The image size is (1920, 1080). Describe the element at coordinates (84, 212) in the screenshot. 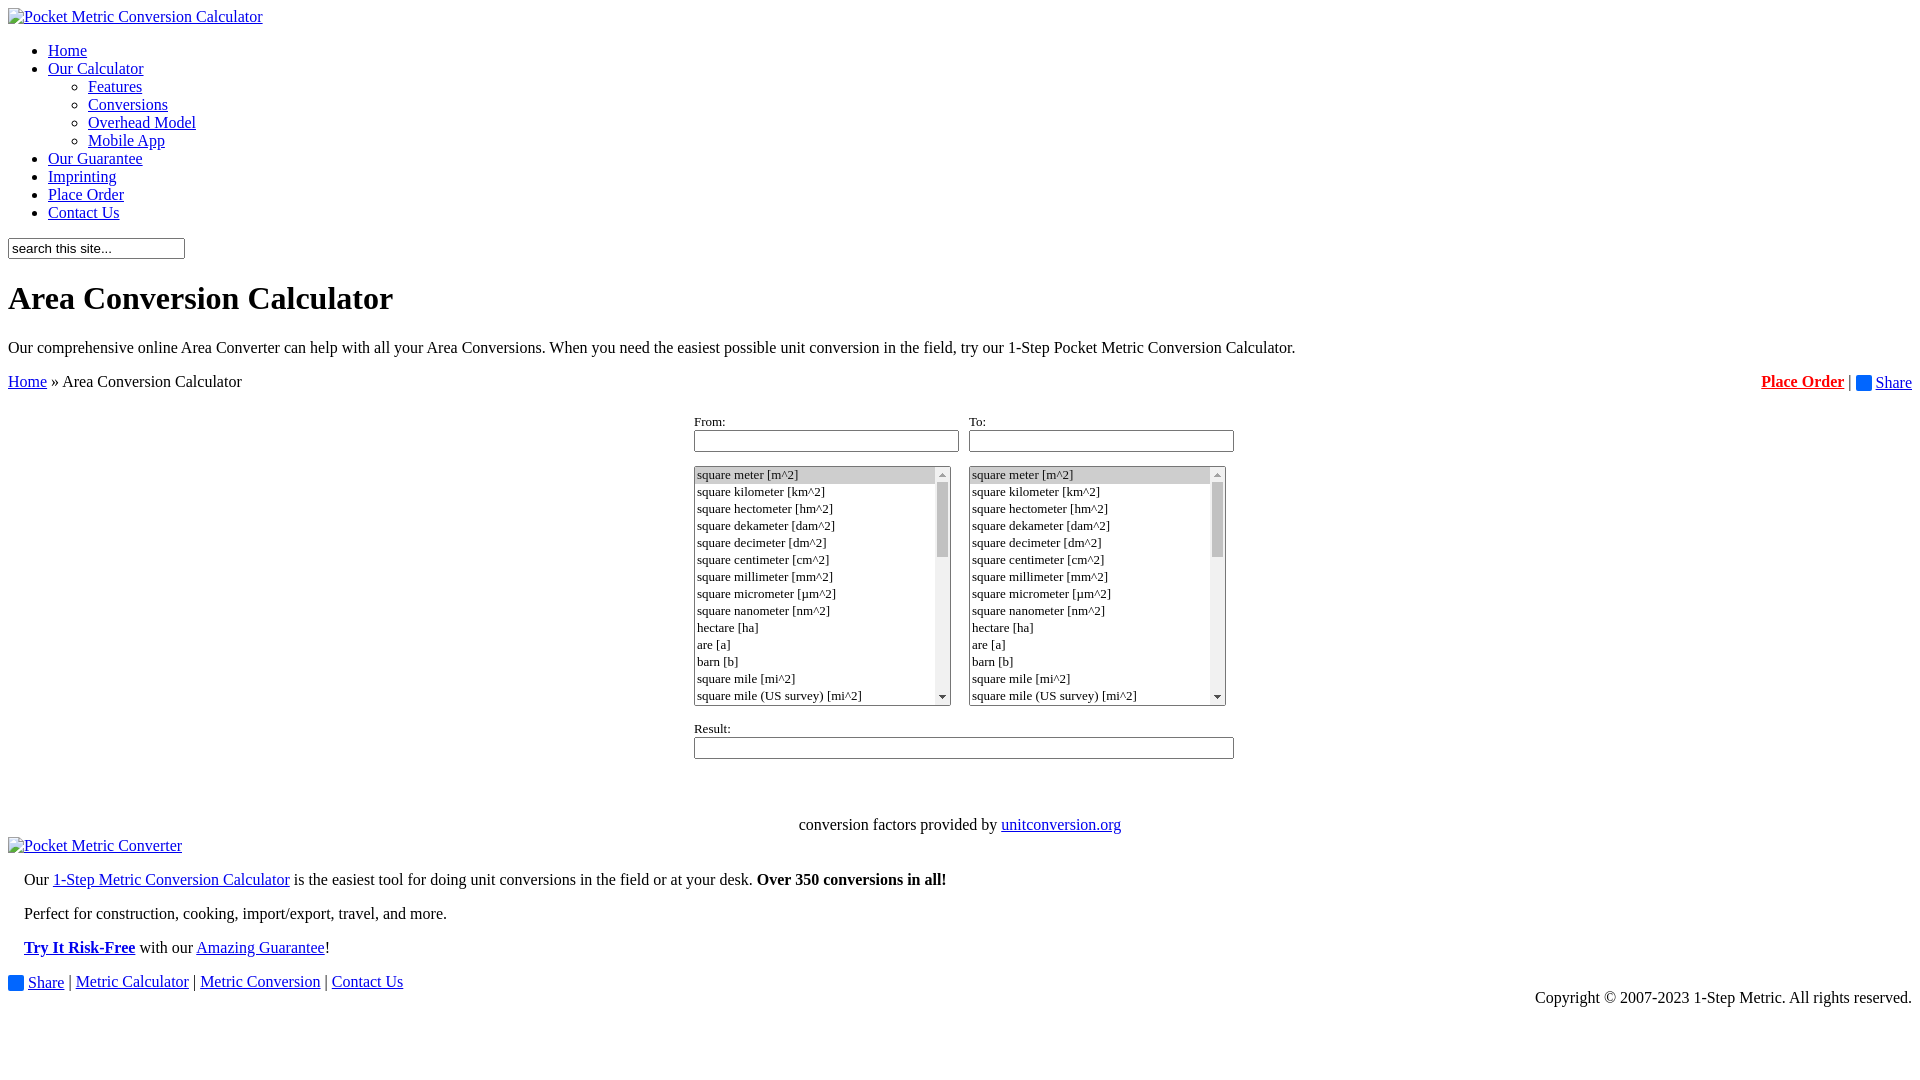

I see `Contact Us` at that location.